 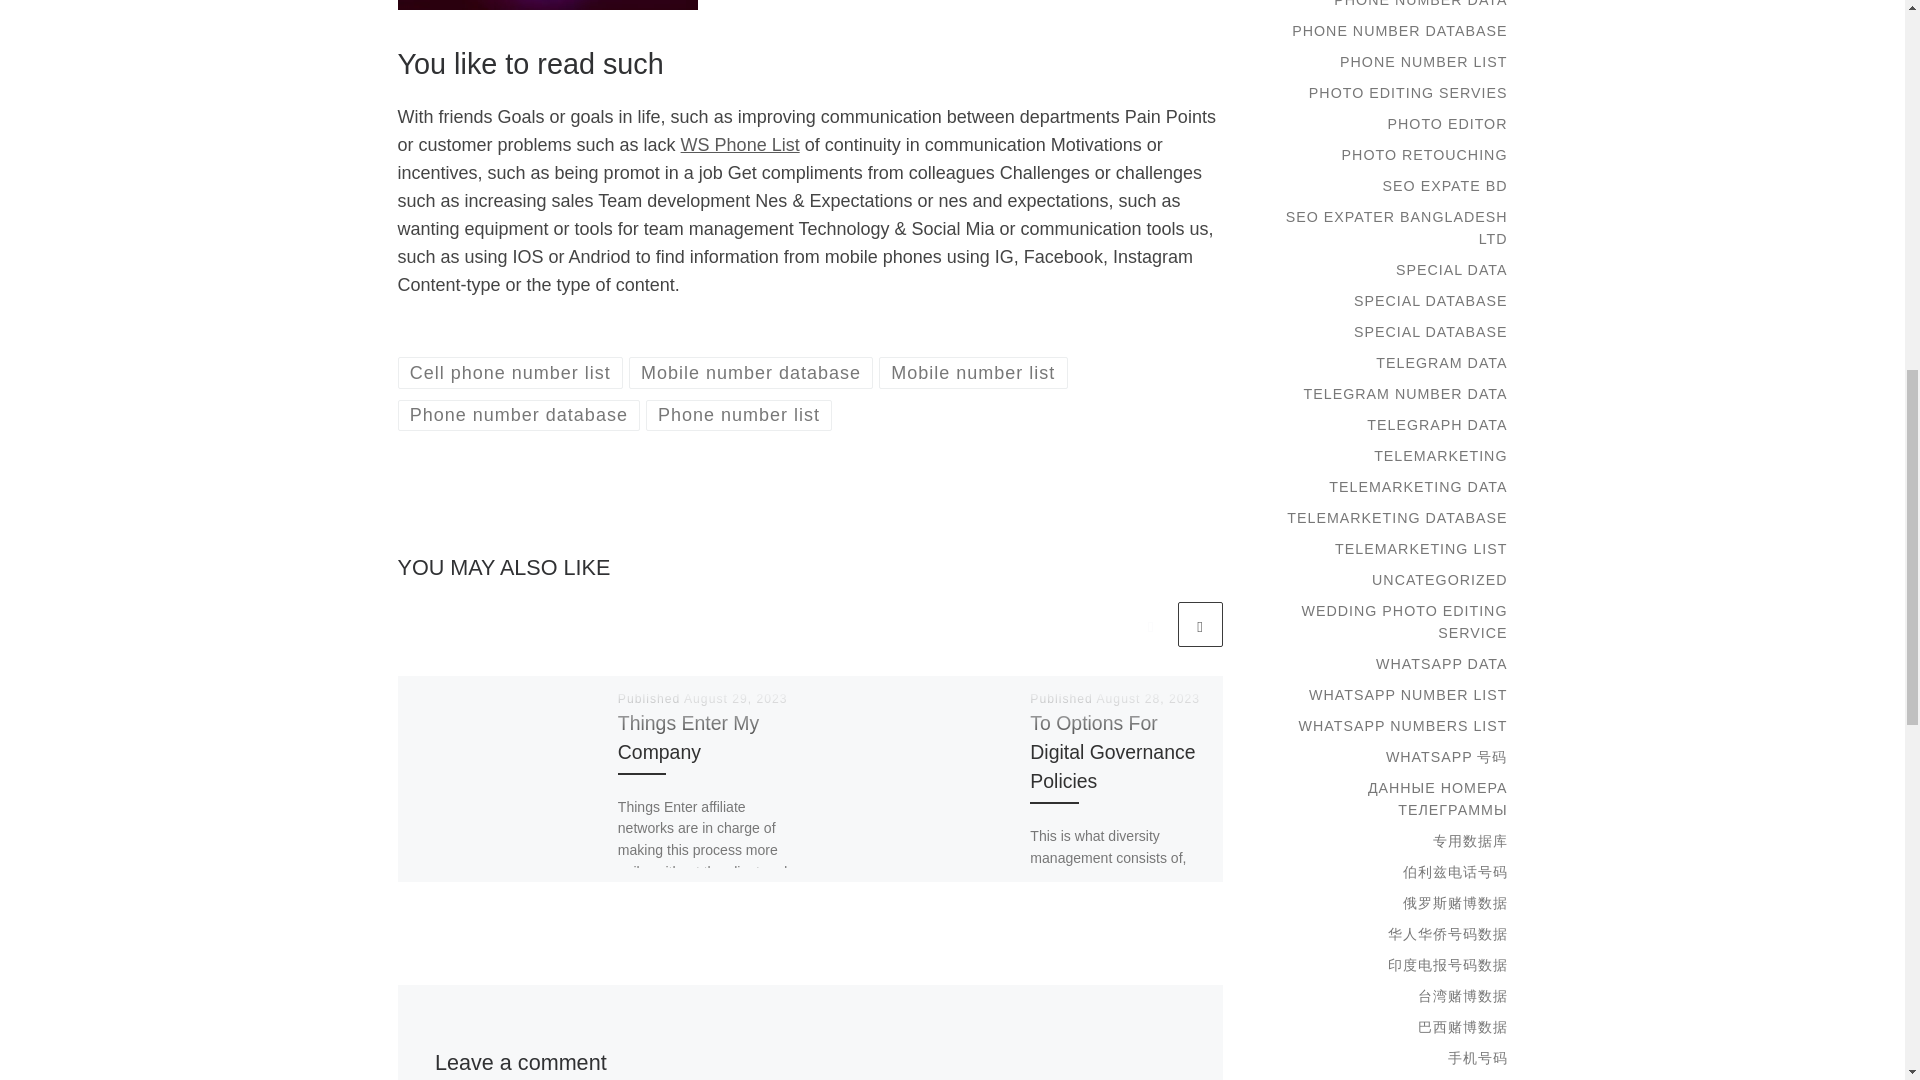 What do you see at coordinates (519, 414) in the screenshot?
I see `Phone number database` at bounding box center [519, 414].